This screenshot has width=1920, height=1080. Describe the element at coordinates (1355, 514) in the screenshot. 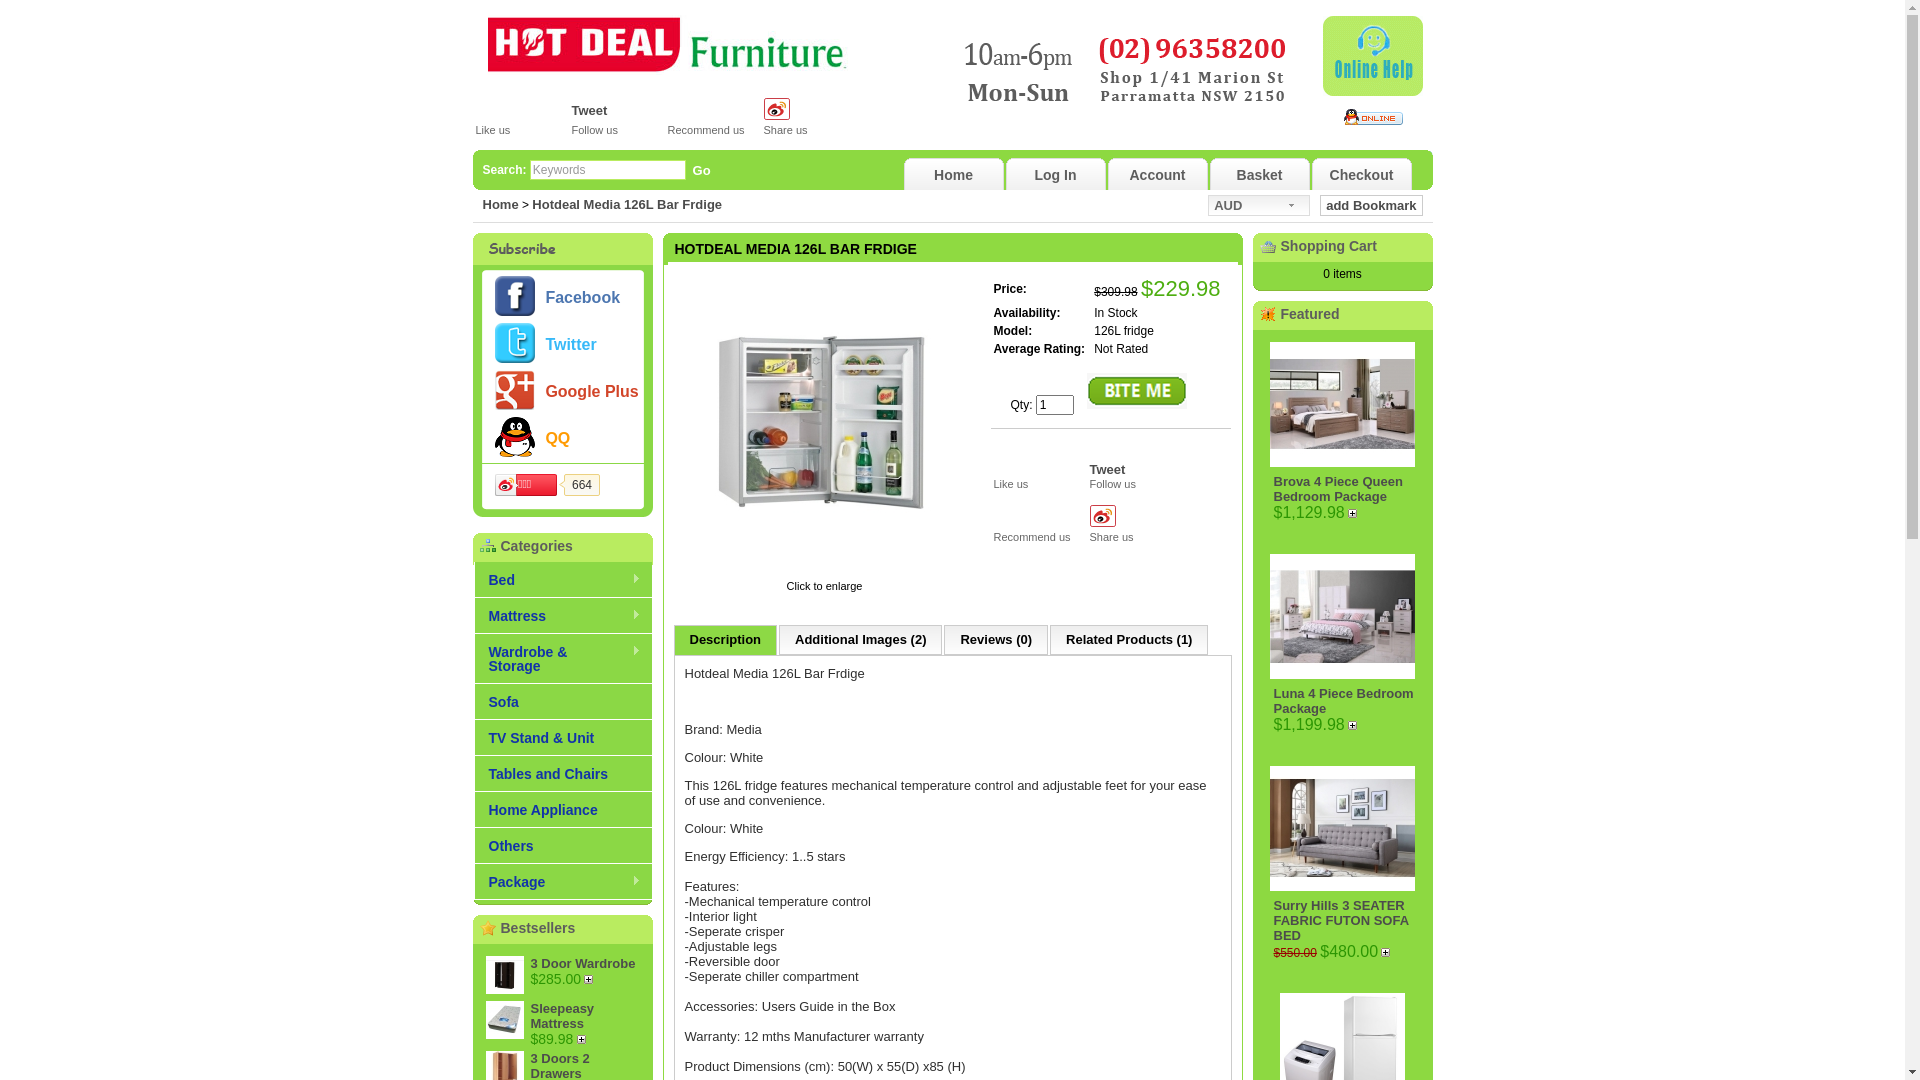

I see ` ` at that location.